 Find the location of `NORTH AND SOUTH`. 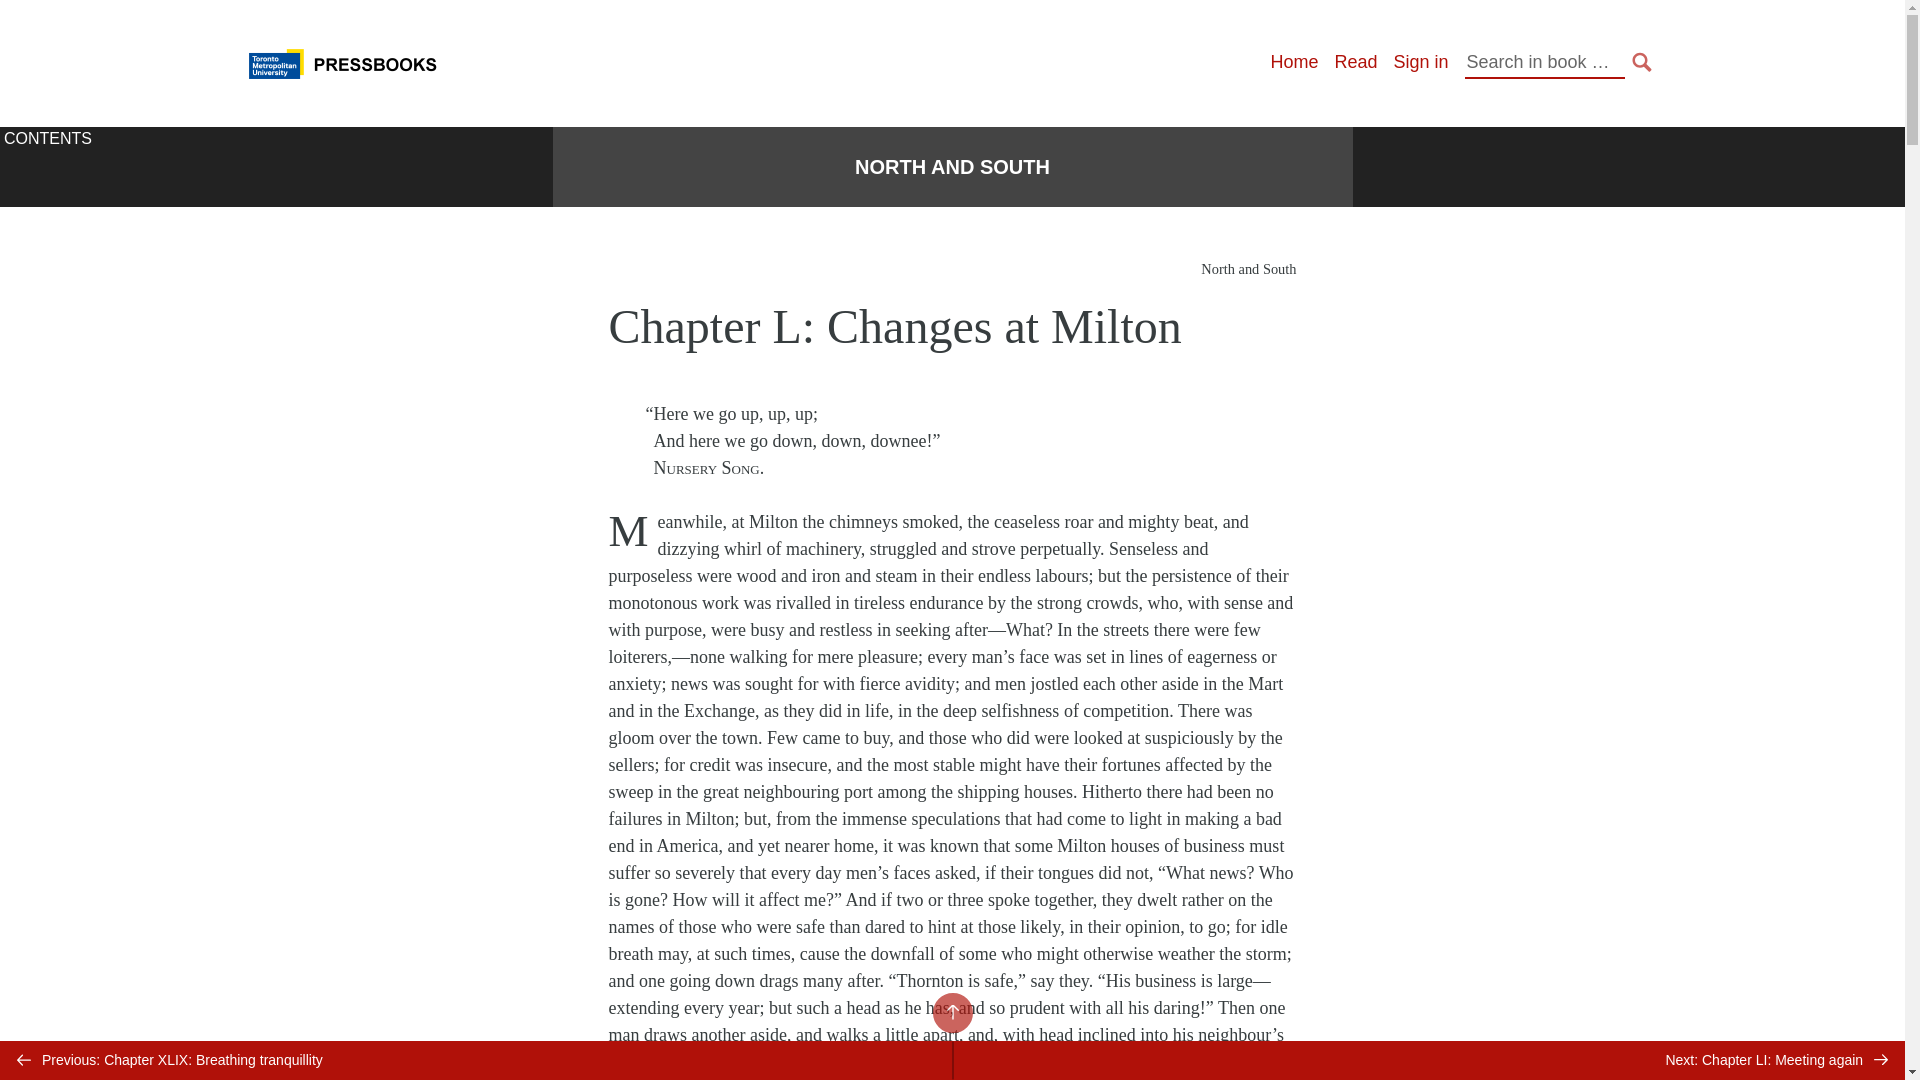

NORTH AND SOUTH is located at coordinates (952, 167).